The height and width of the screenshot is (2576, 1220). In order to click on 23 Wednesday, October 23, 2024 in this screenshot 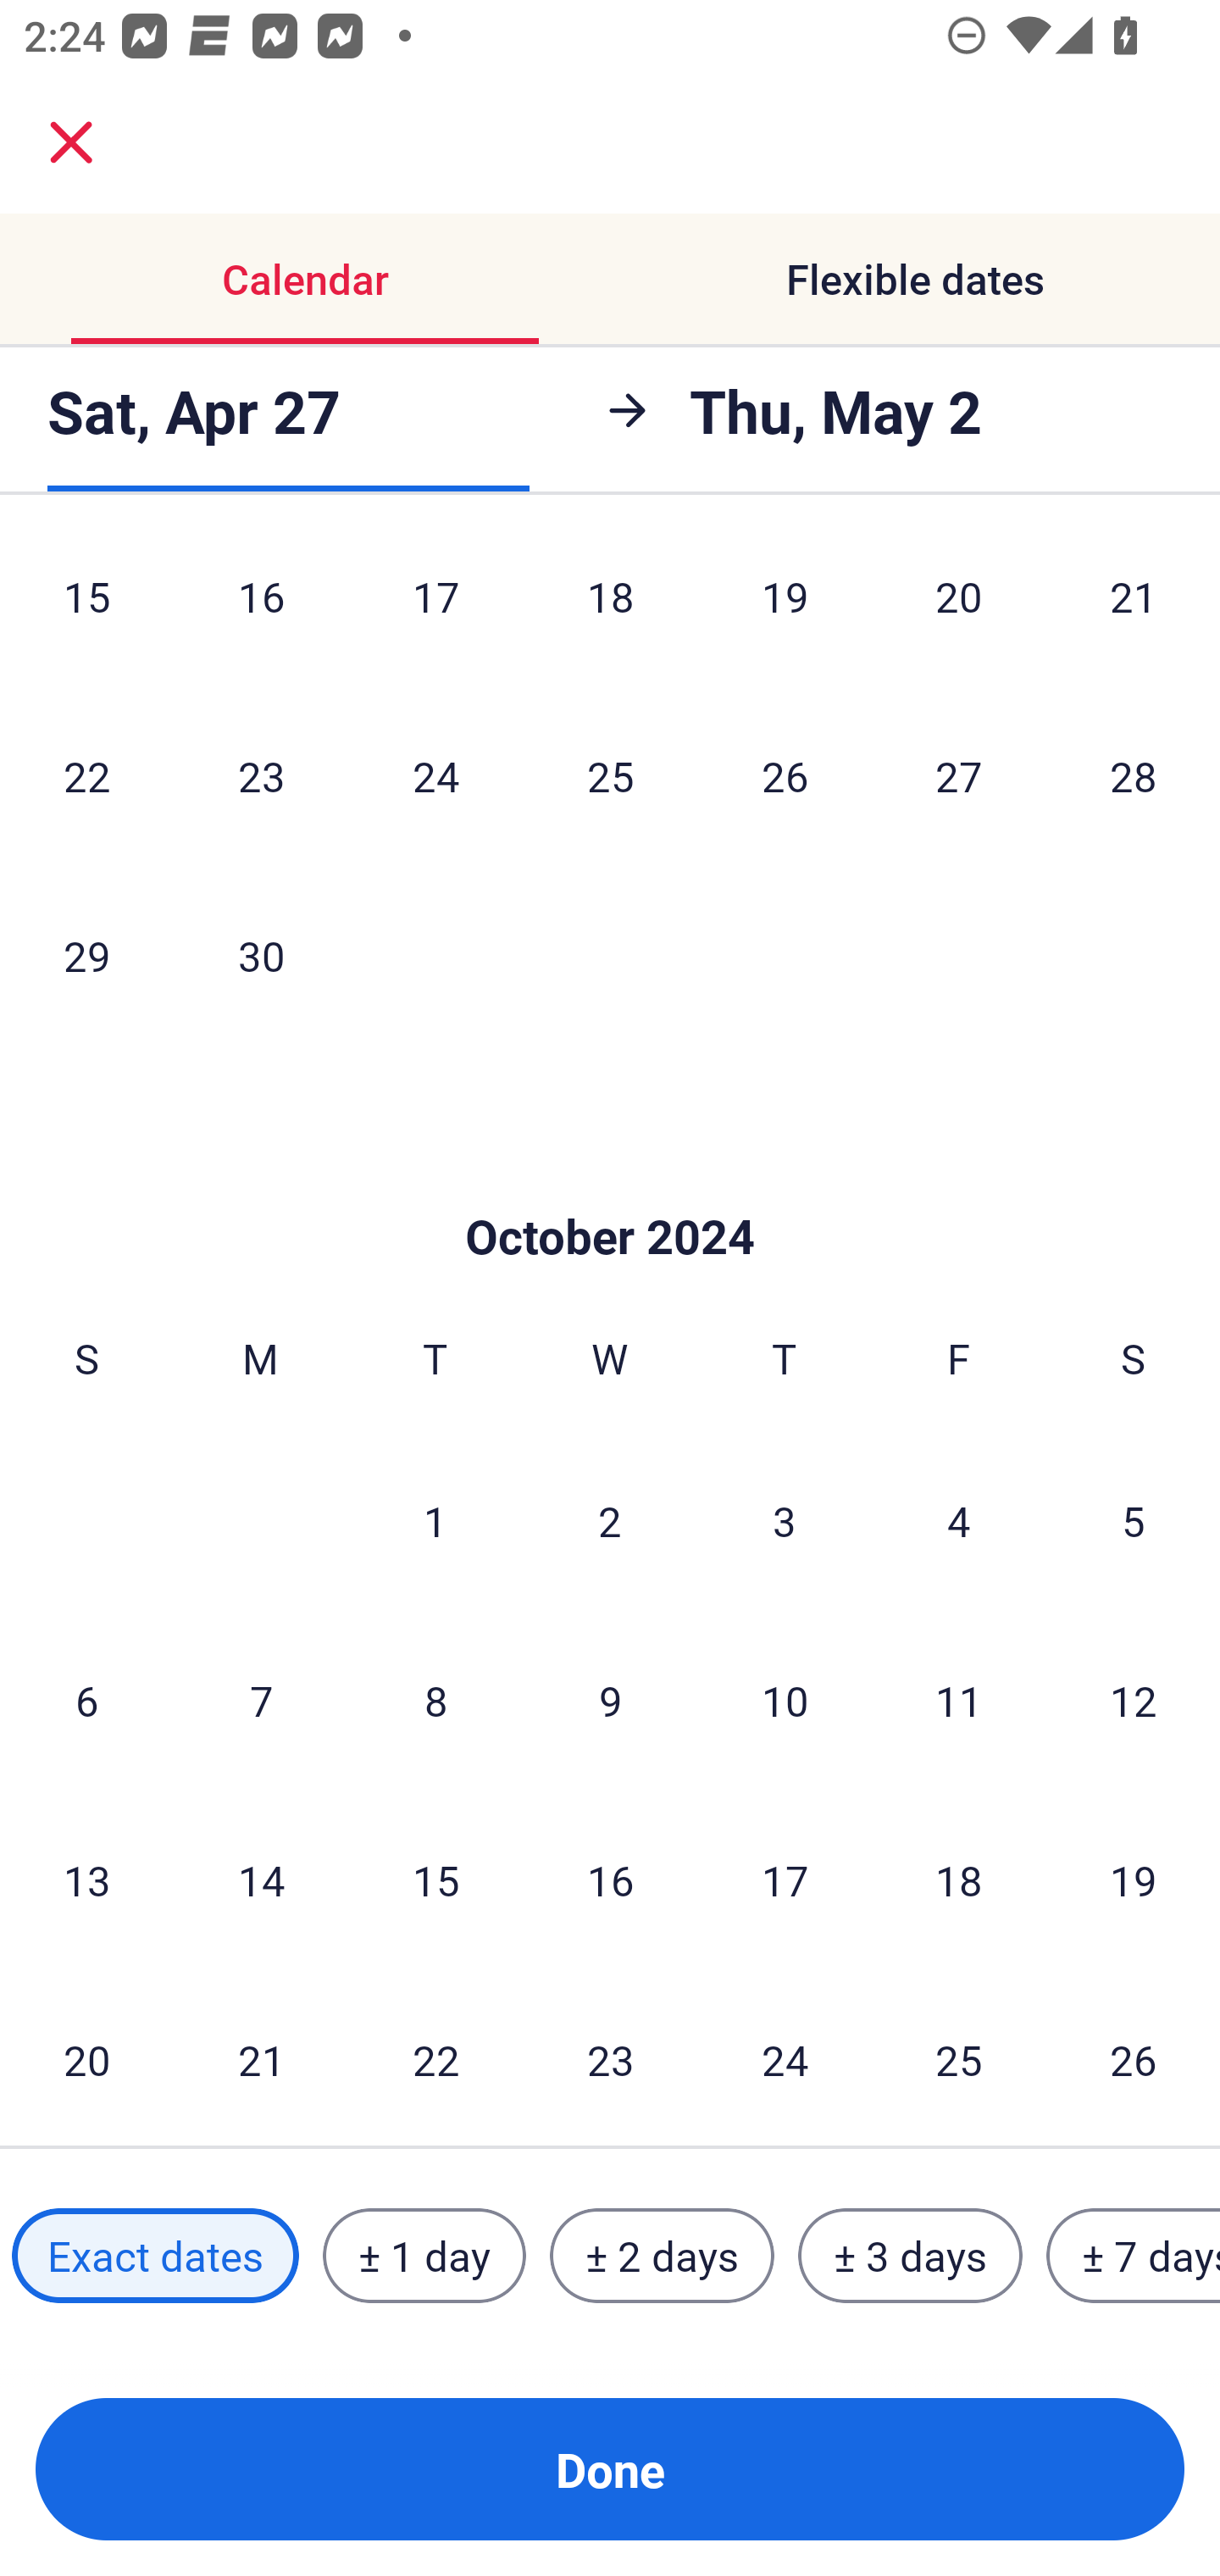, I will do `click(610, 2059)`.